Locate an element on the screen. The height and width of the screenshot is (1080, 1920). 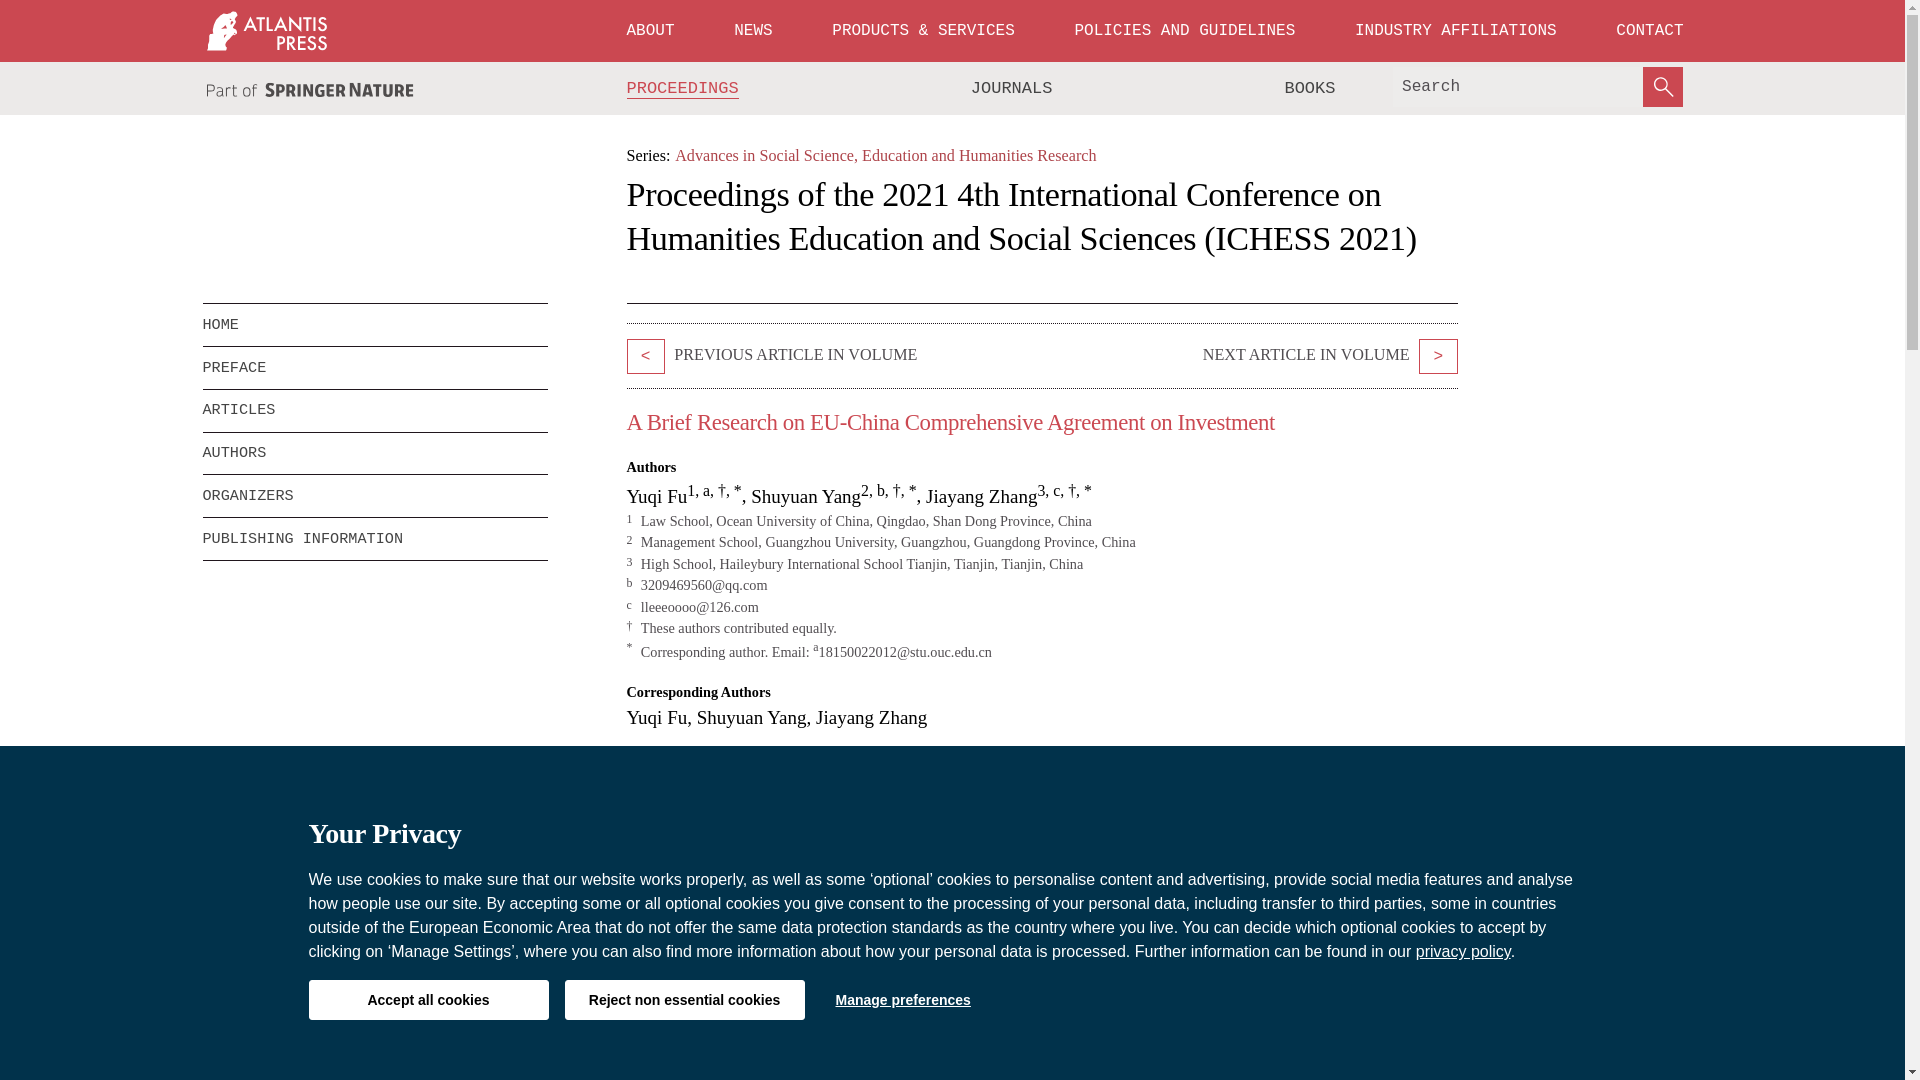
privacy policy is located at coordinates (1464, 951).